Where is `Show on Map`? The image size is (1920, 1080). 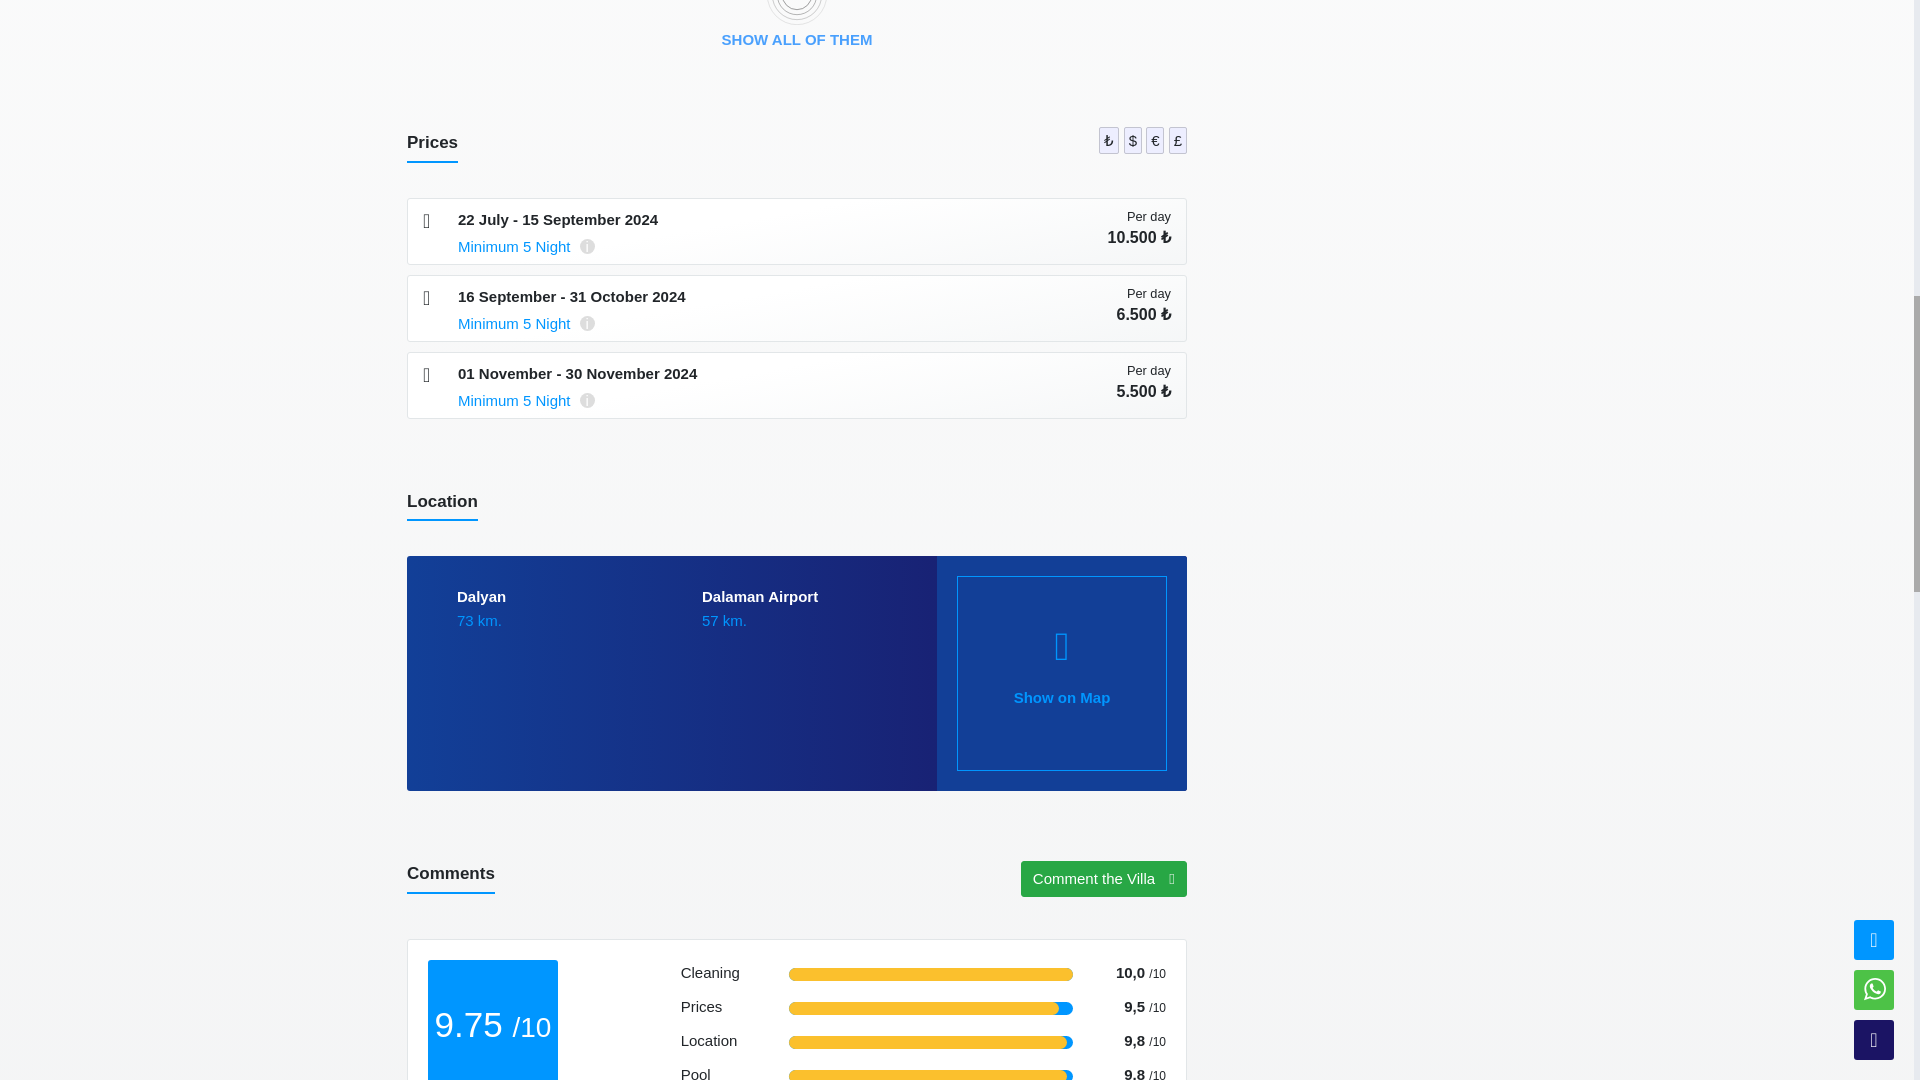
Show on Map is located at coordinates (1062, 673).